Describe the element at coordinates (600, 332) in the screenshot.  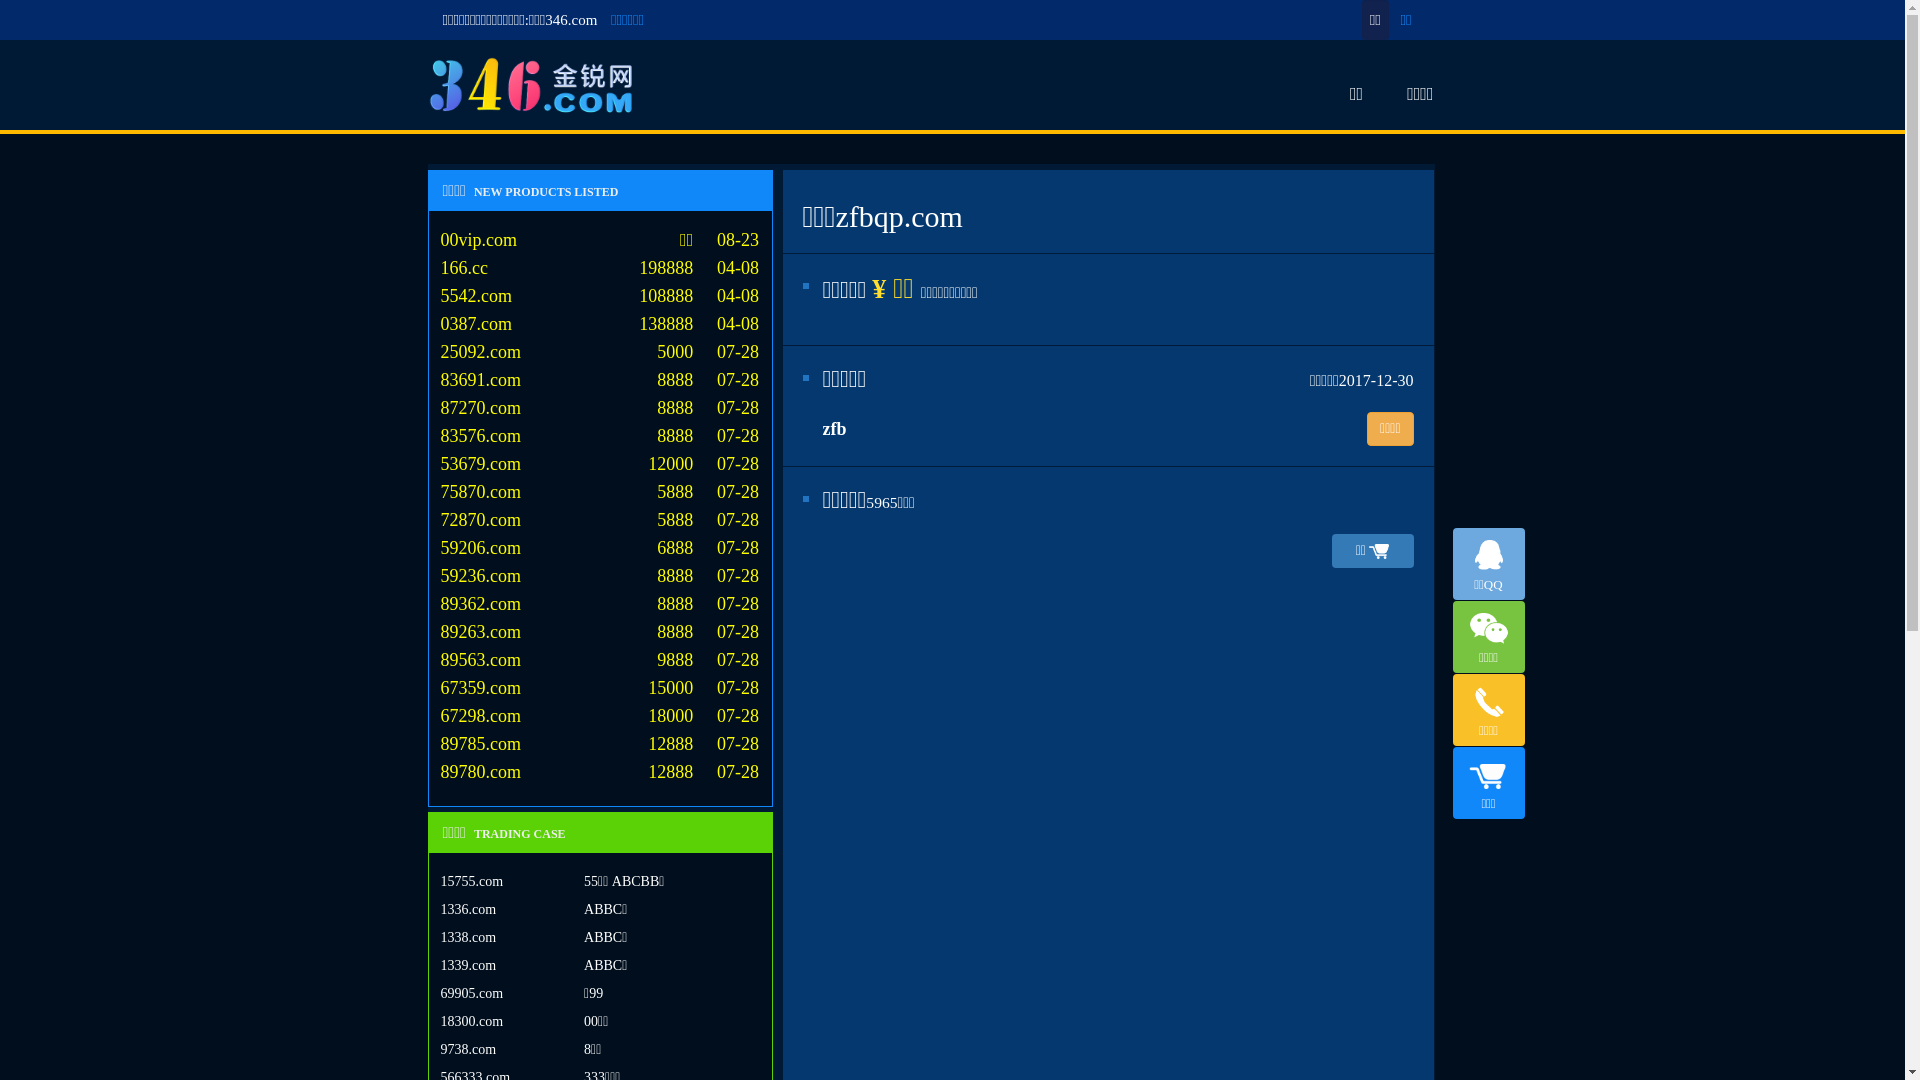
I see `0387.com 138888 04-08` at that location.